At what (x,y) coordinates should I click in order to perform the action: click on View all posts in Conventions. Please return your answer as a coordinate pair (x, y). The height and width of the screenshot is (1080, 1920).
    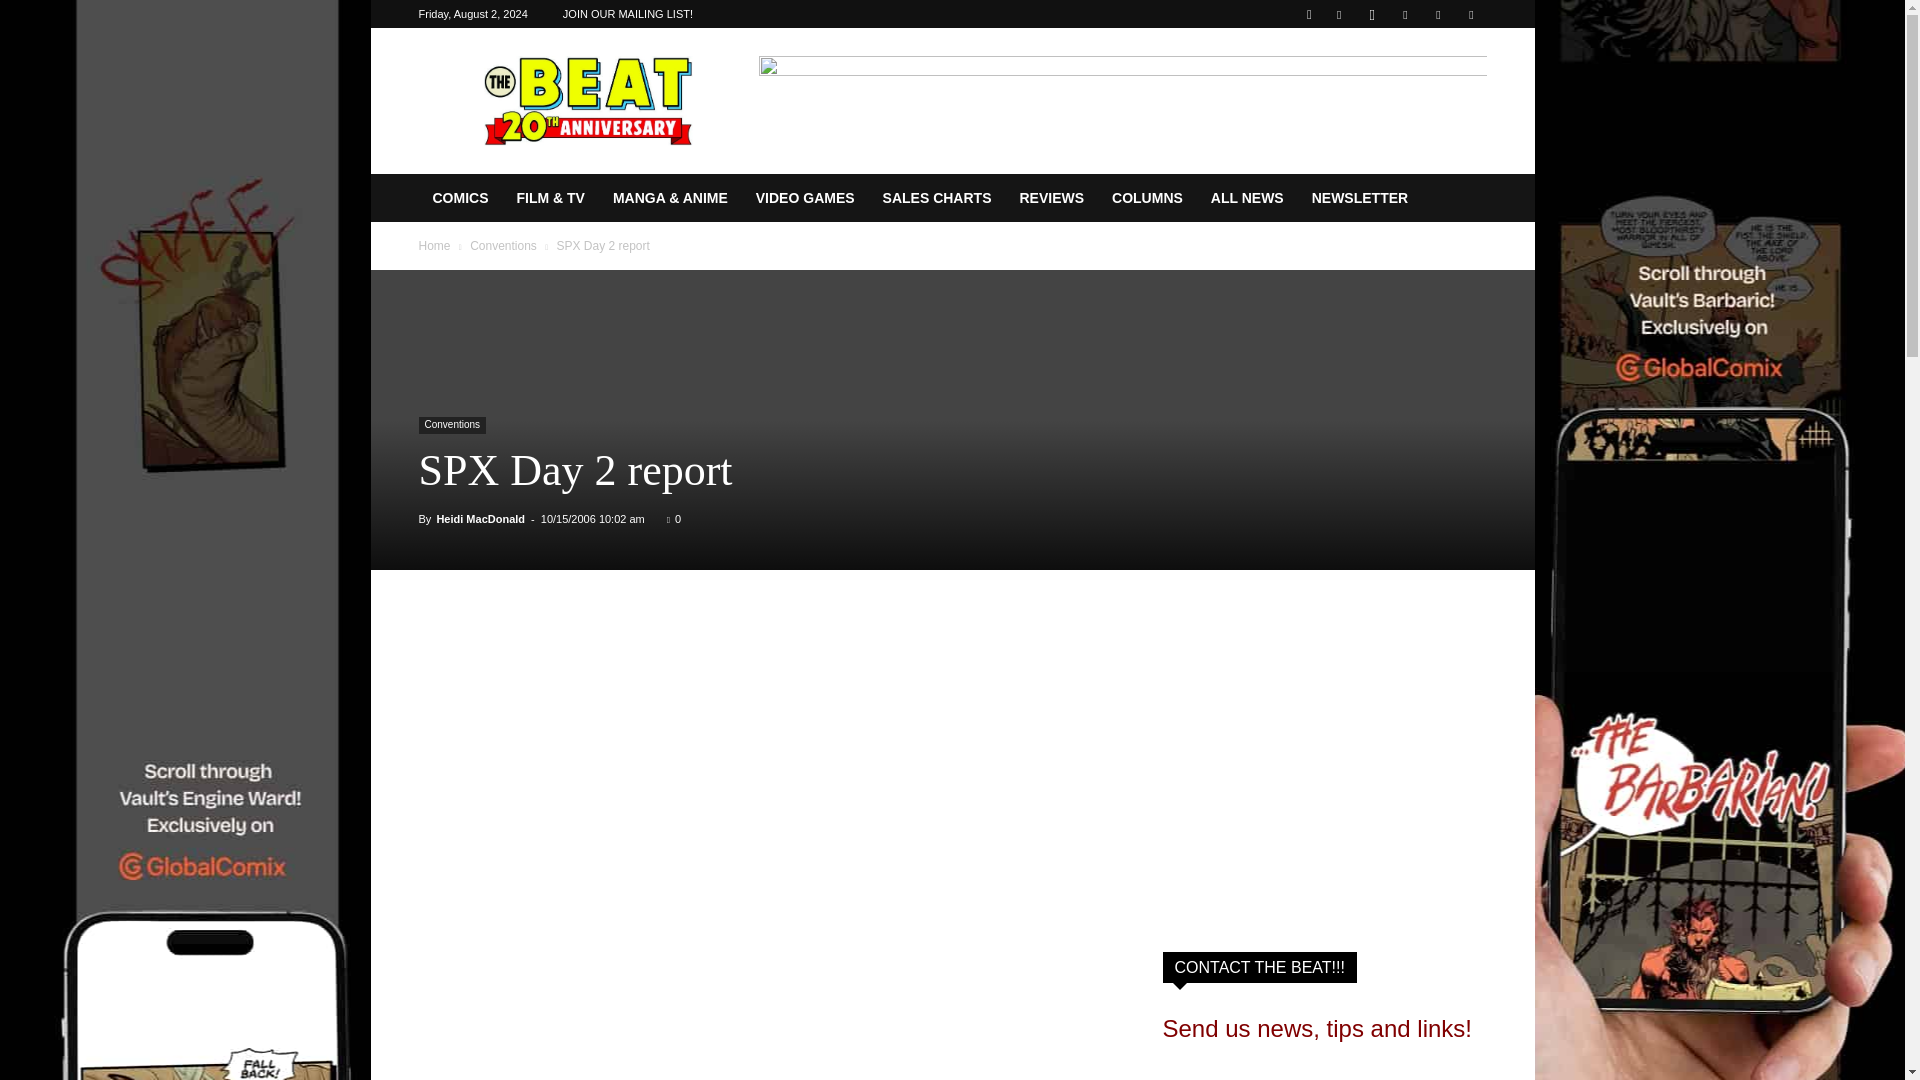
    Looking at the image, I should click on (504, 245).